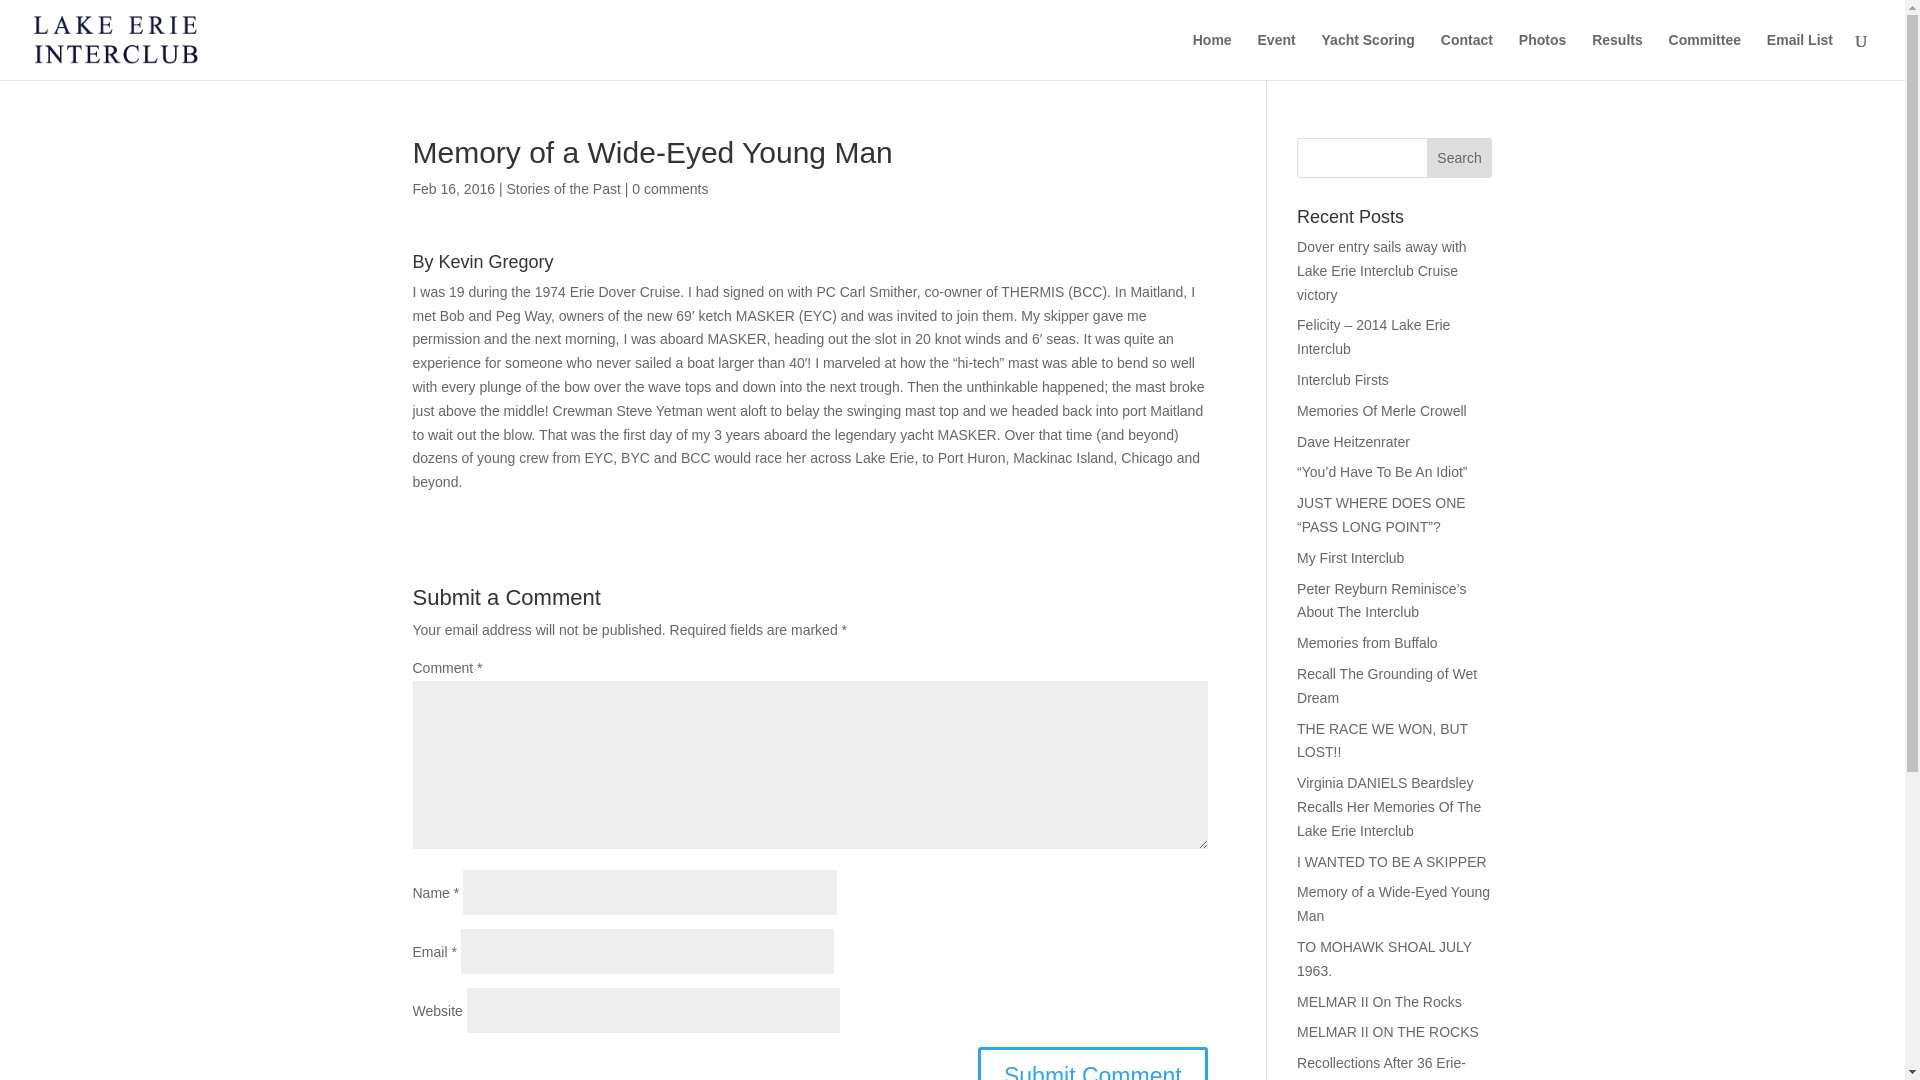 This screenshot has height=1080, width=1920. What do you see at coordinates (1382, 741) in the screenshot?
I see `THE RACE WE WON, BUT LOST!!` at bounding box center [1382, 741].